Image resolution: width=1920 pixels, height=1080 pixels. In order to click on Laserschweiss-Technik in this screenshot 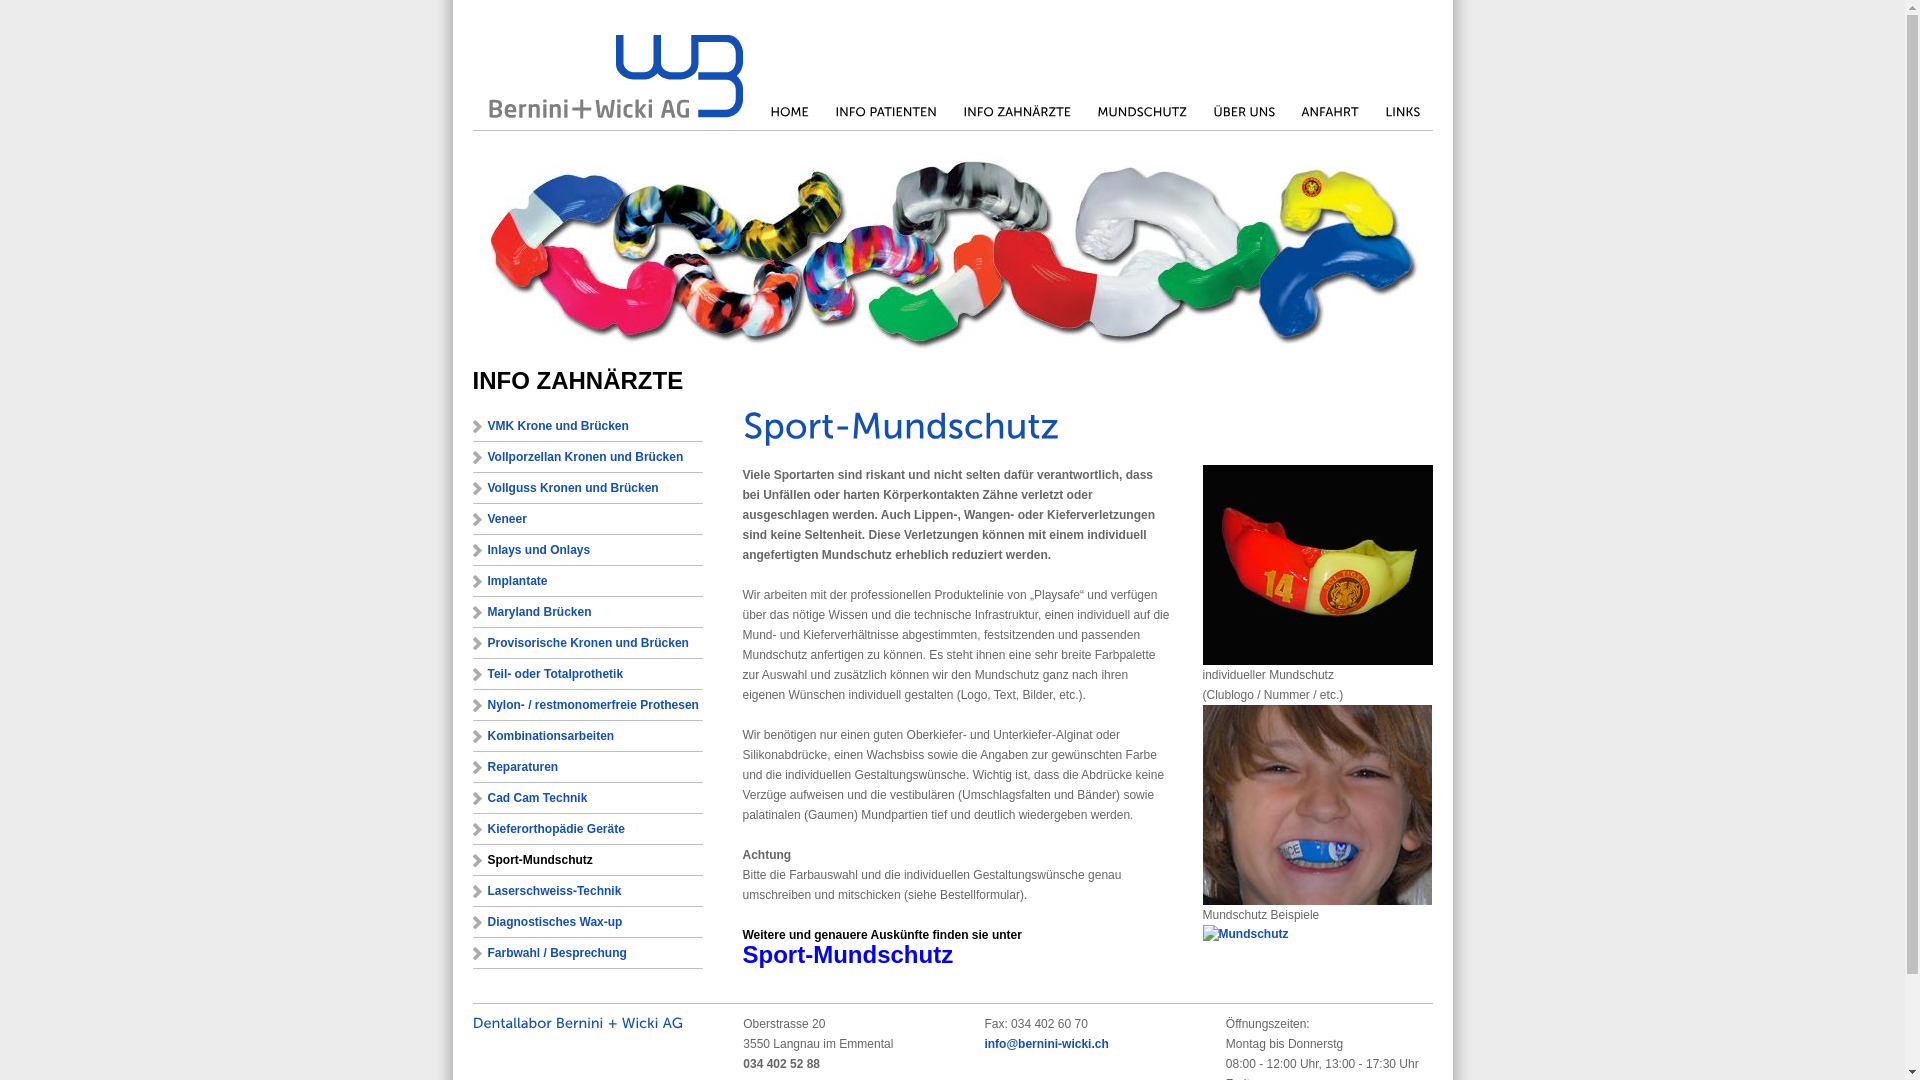, I will do `click(587, 892)`.